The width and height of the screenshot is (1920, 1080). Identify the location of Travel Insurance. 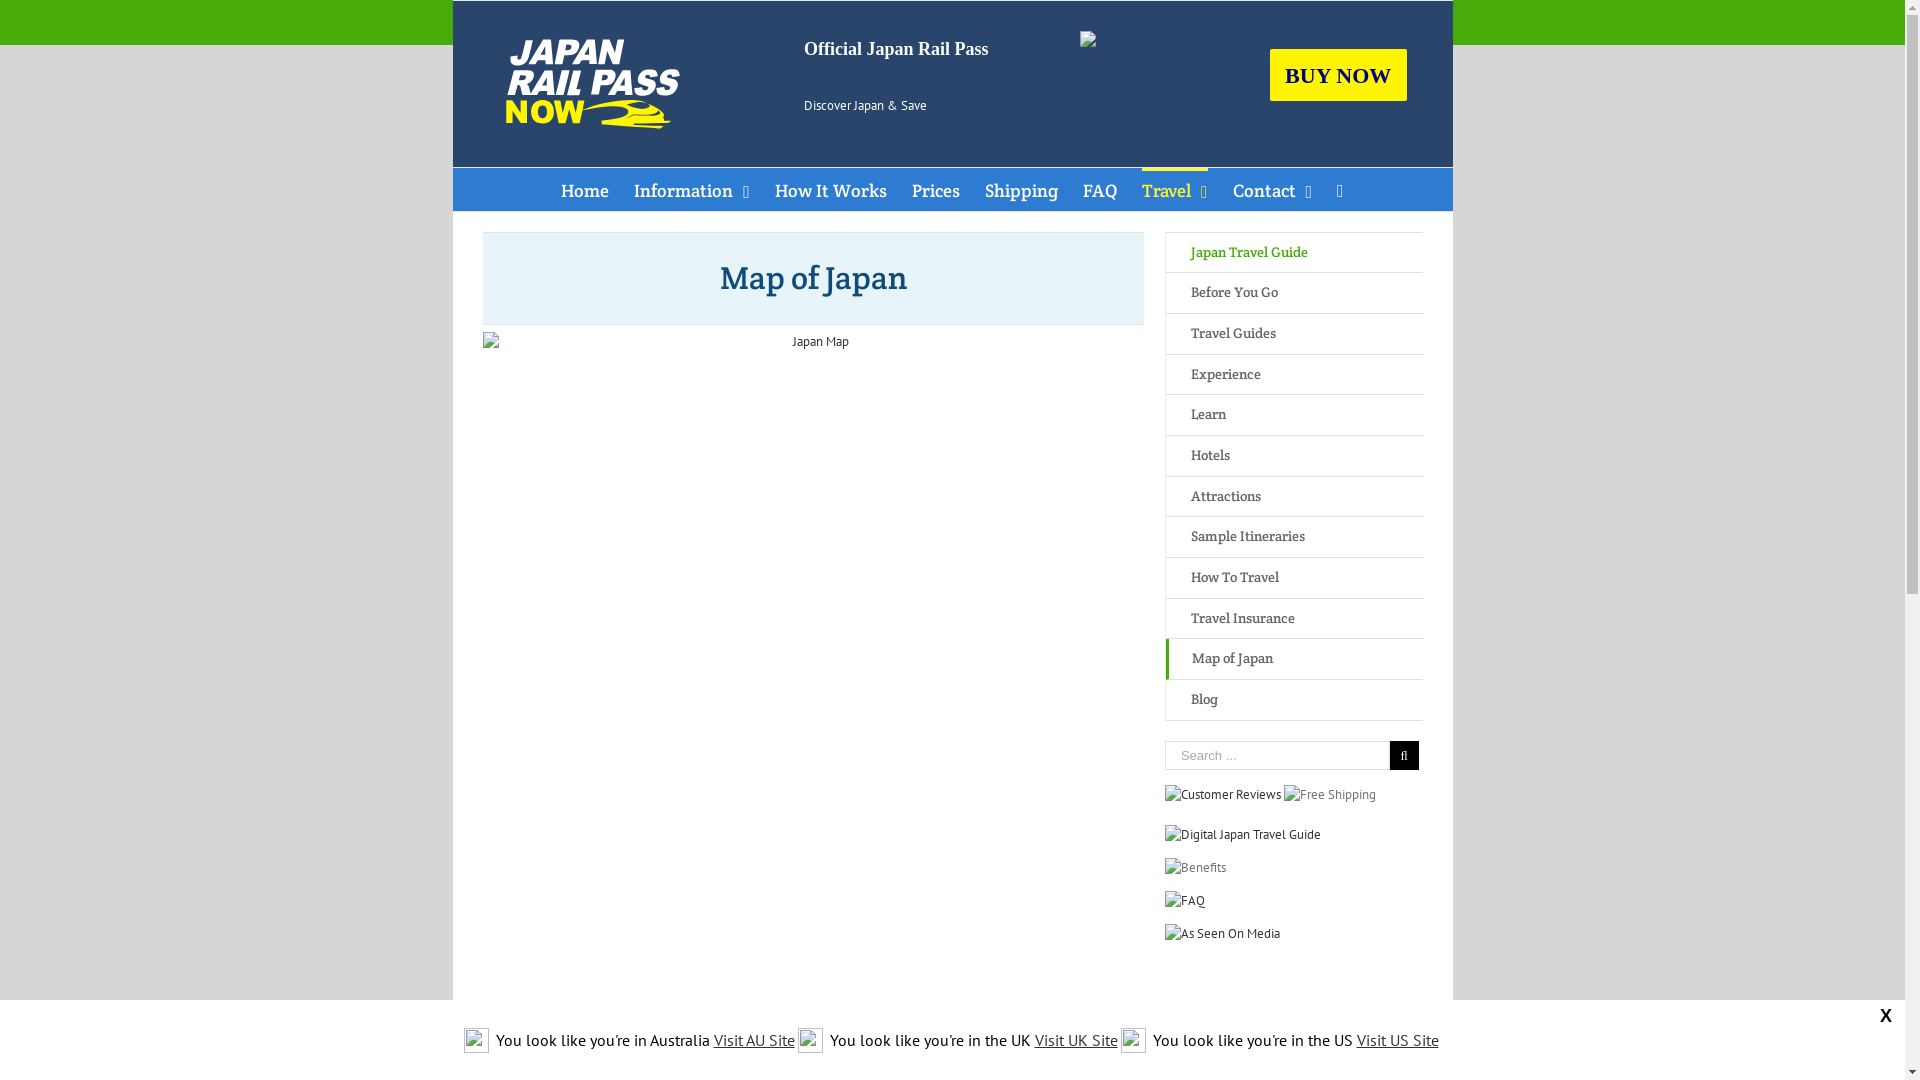
(1294, 620).